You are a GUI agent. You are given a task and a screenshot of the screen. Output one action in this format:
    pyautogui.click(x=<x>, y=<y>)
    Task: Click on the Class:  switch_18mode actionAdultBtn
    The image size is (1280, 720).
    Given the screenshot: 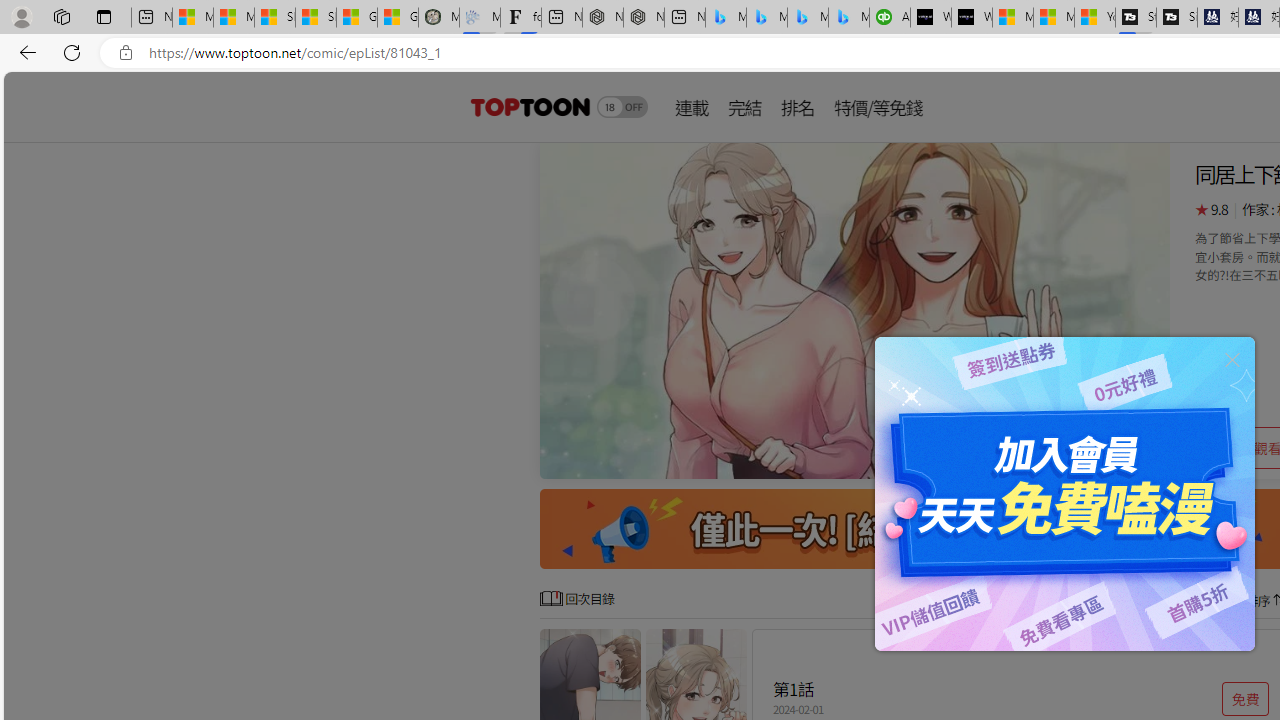 What is the action you would take?
    pyautogui.click(x=622, y=106)
    